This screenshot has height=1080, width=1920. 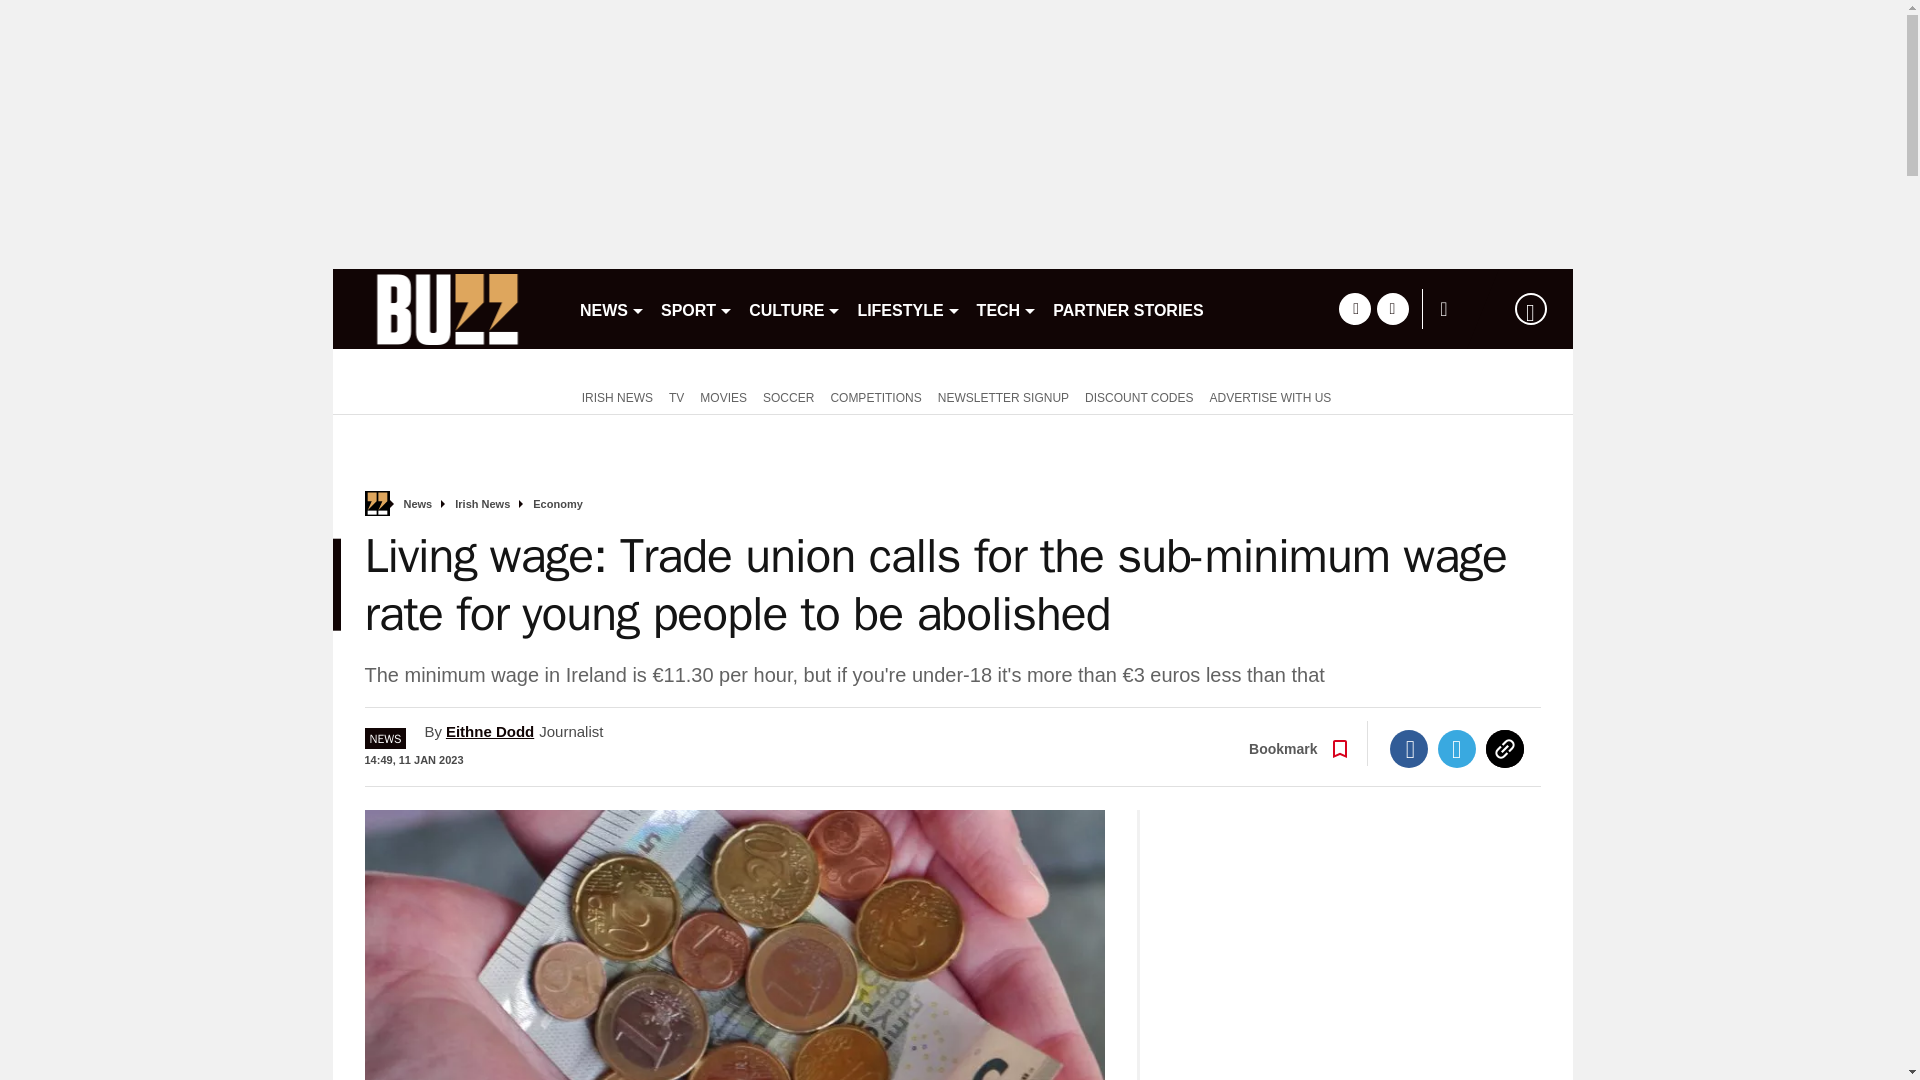 What do you see at coordinates (1008, 308) in the screenshot?
I see `TECH` at bounding box center [1008, 308].